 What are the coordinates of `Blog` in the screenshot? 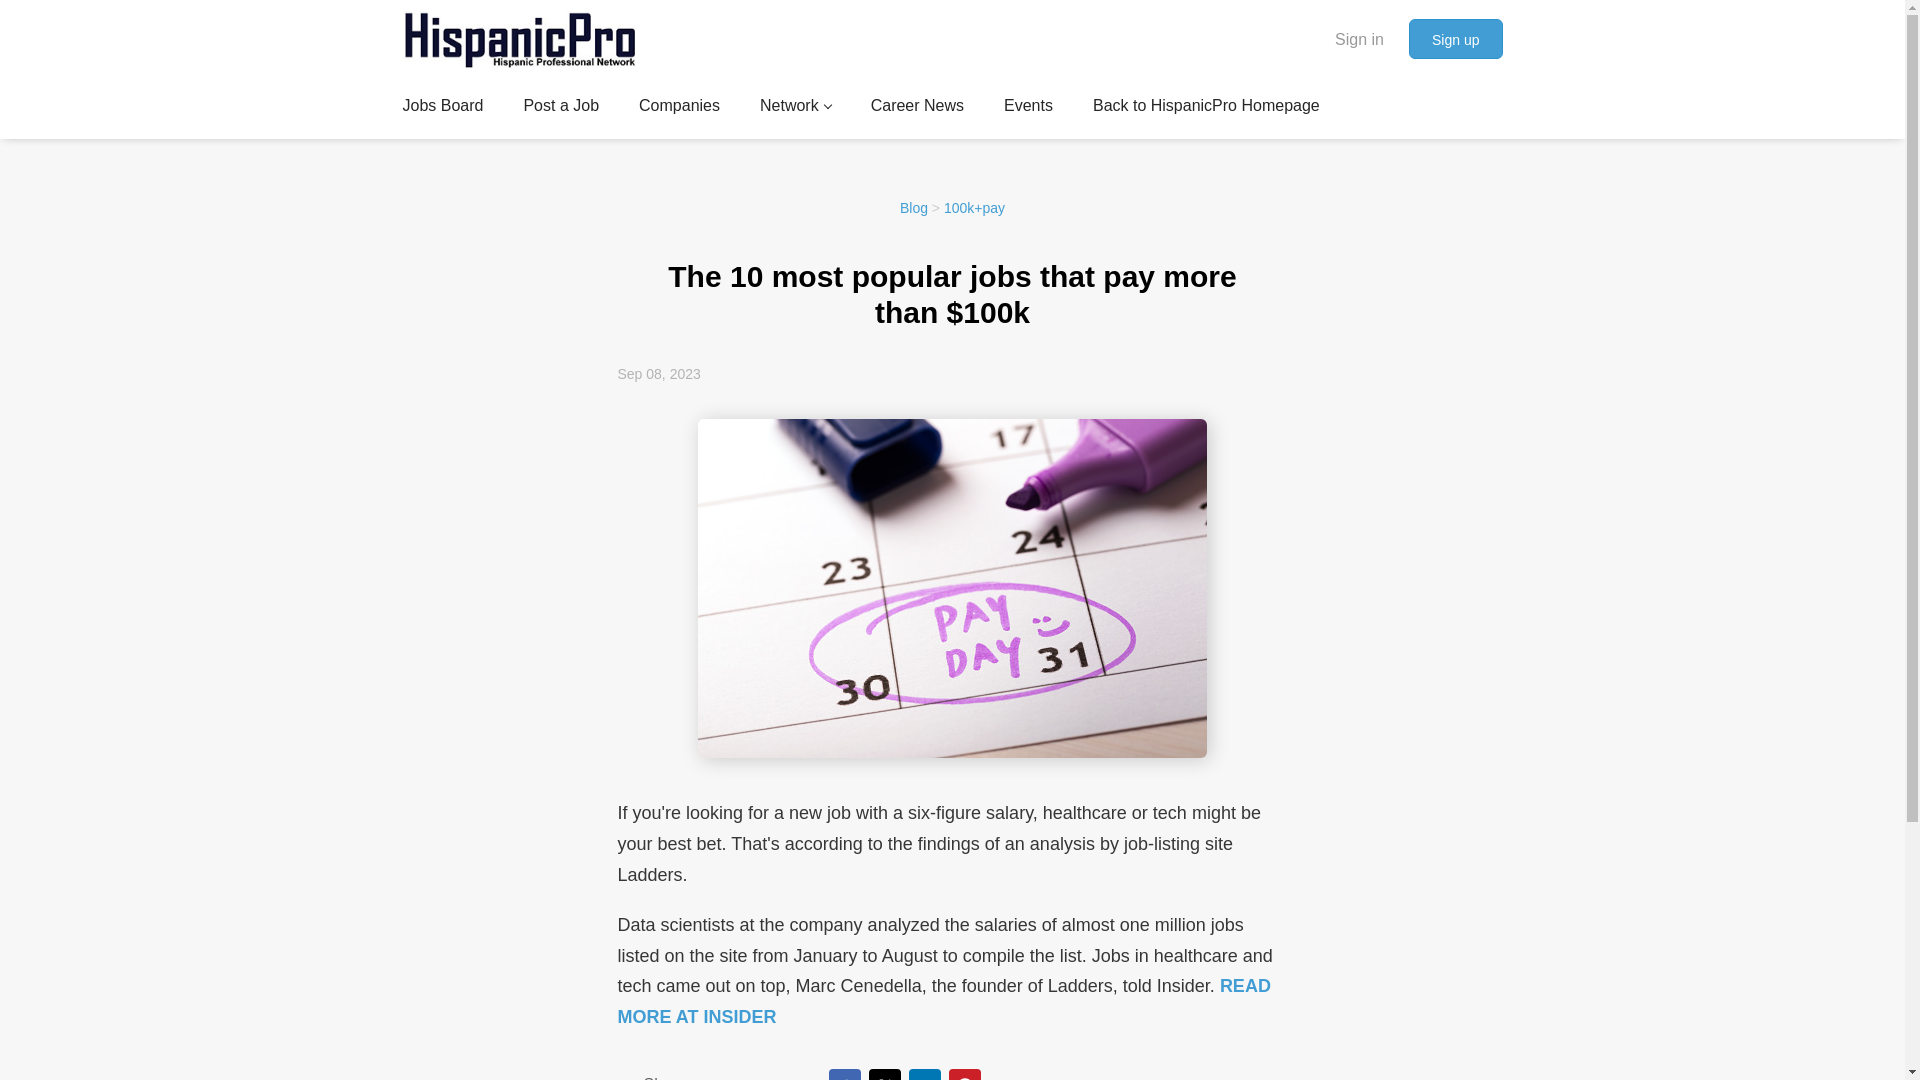 It's located at (914, 208).